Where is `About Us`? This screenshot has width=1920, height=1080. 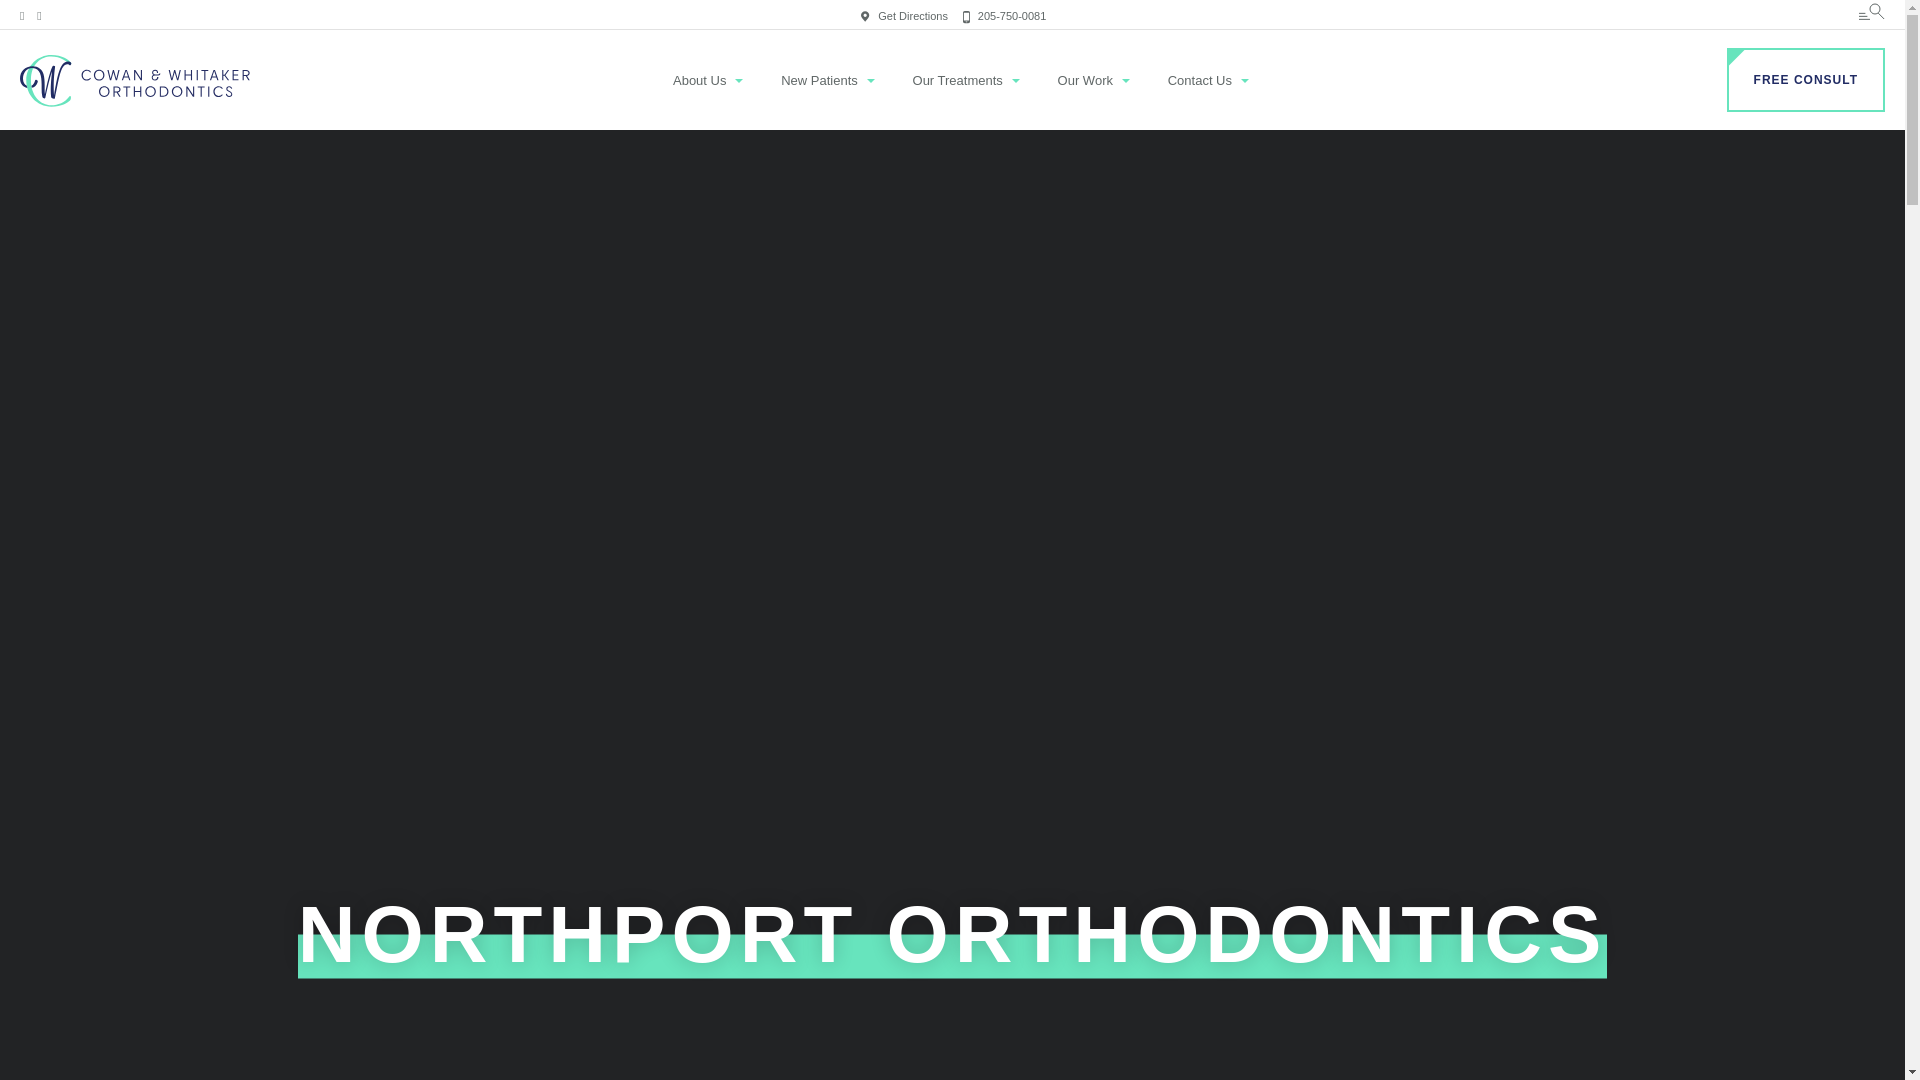
About Us is located at coordinates (699, 80).